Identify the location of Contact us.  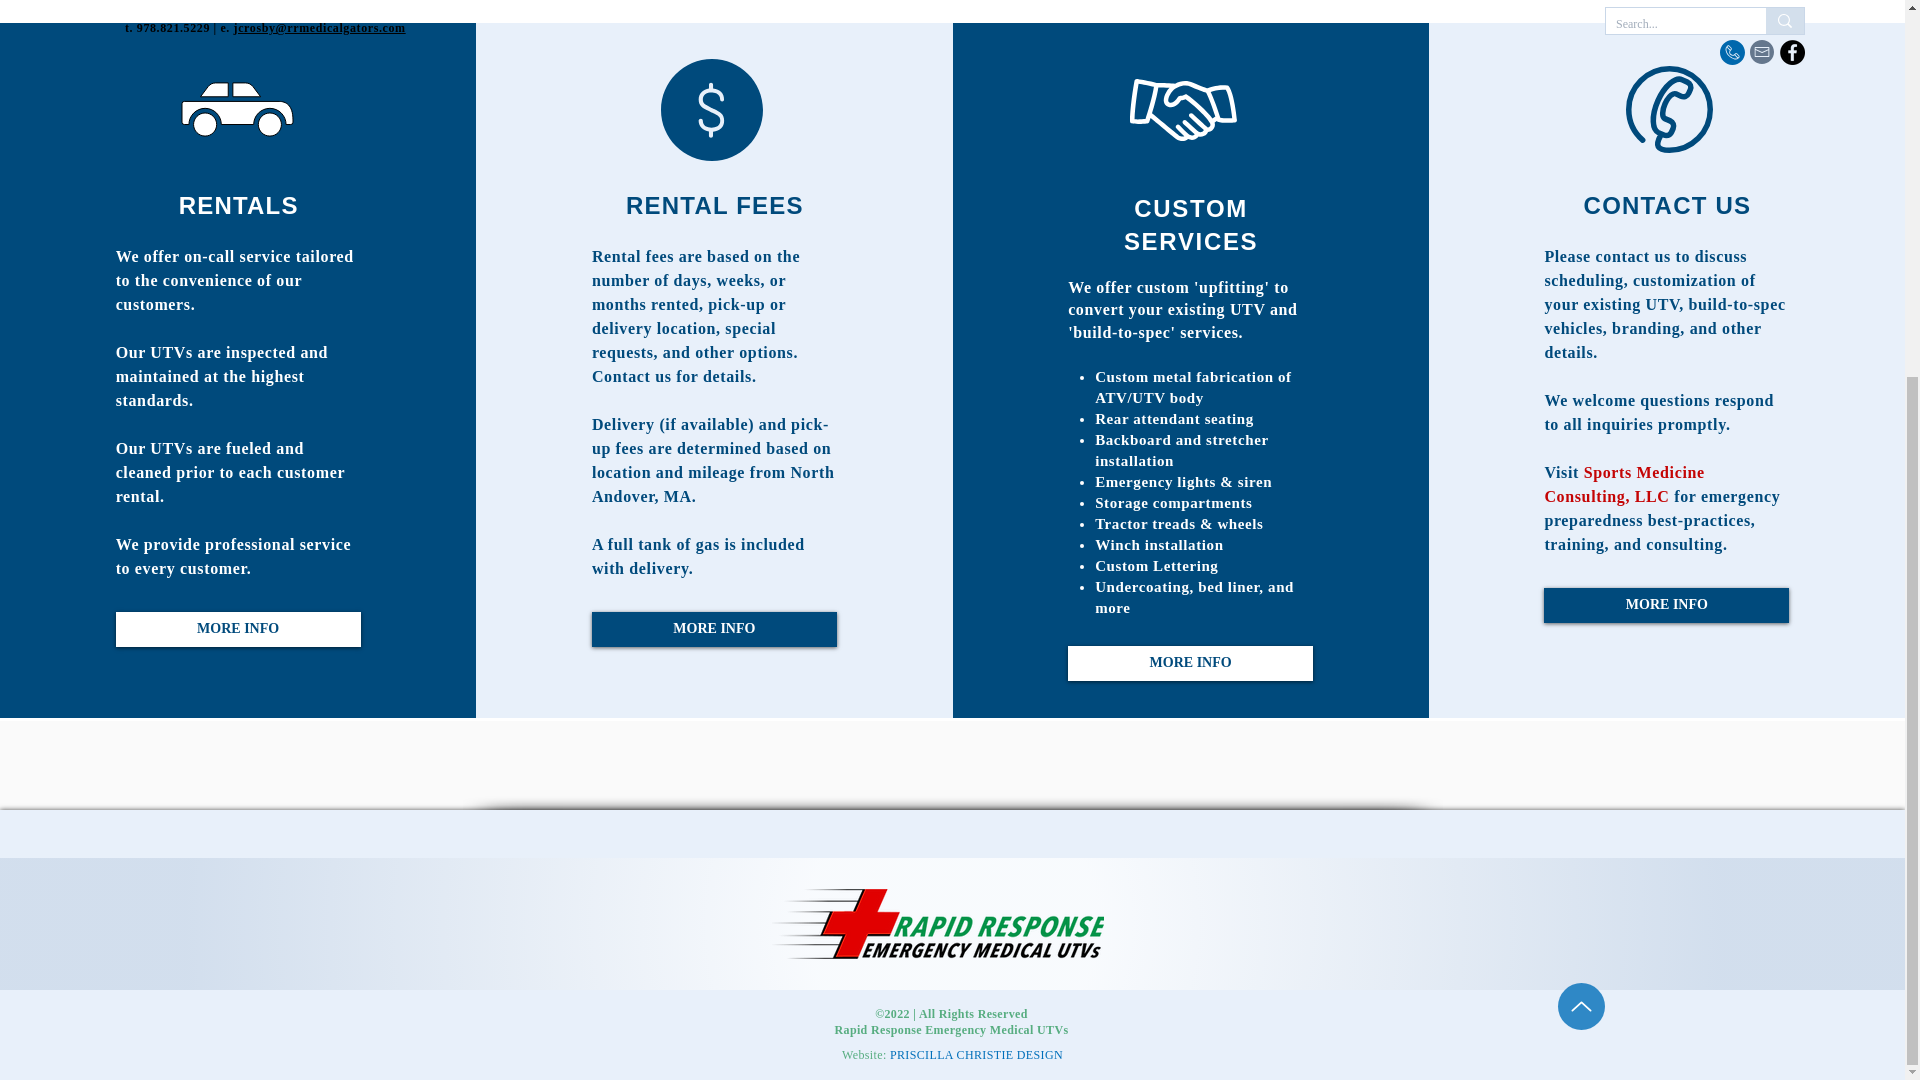
(632, 376).